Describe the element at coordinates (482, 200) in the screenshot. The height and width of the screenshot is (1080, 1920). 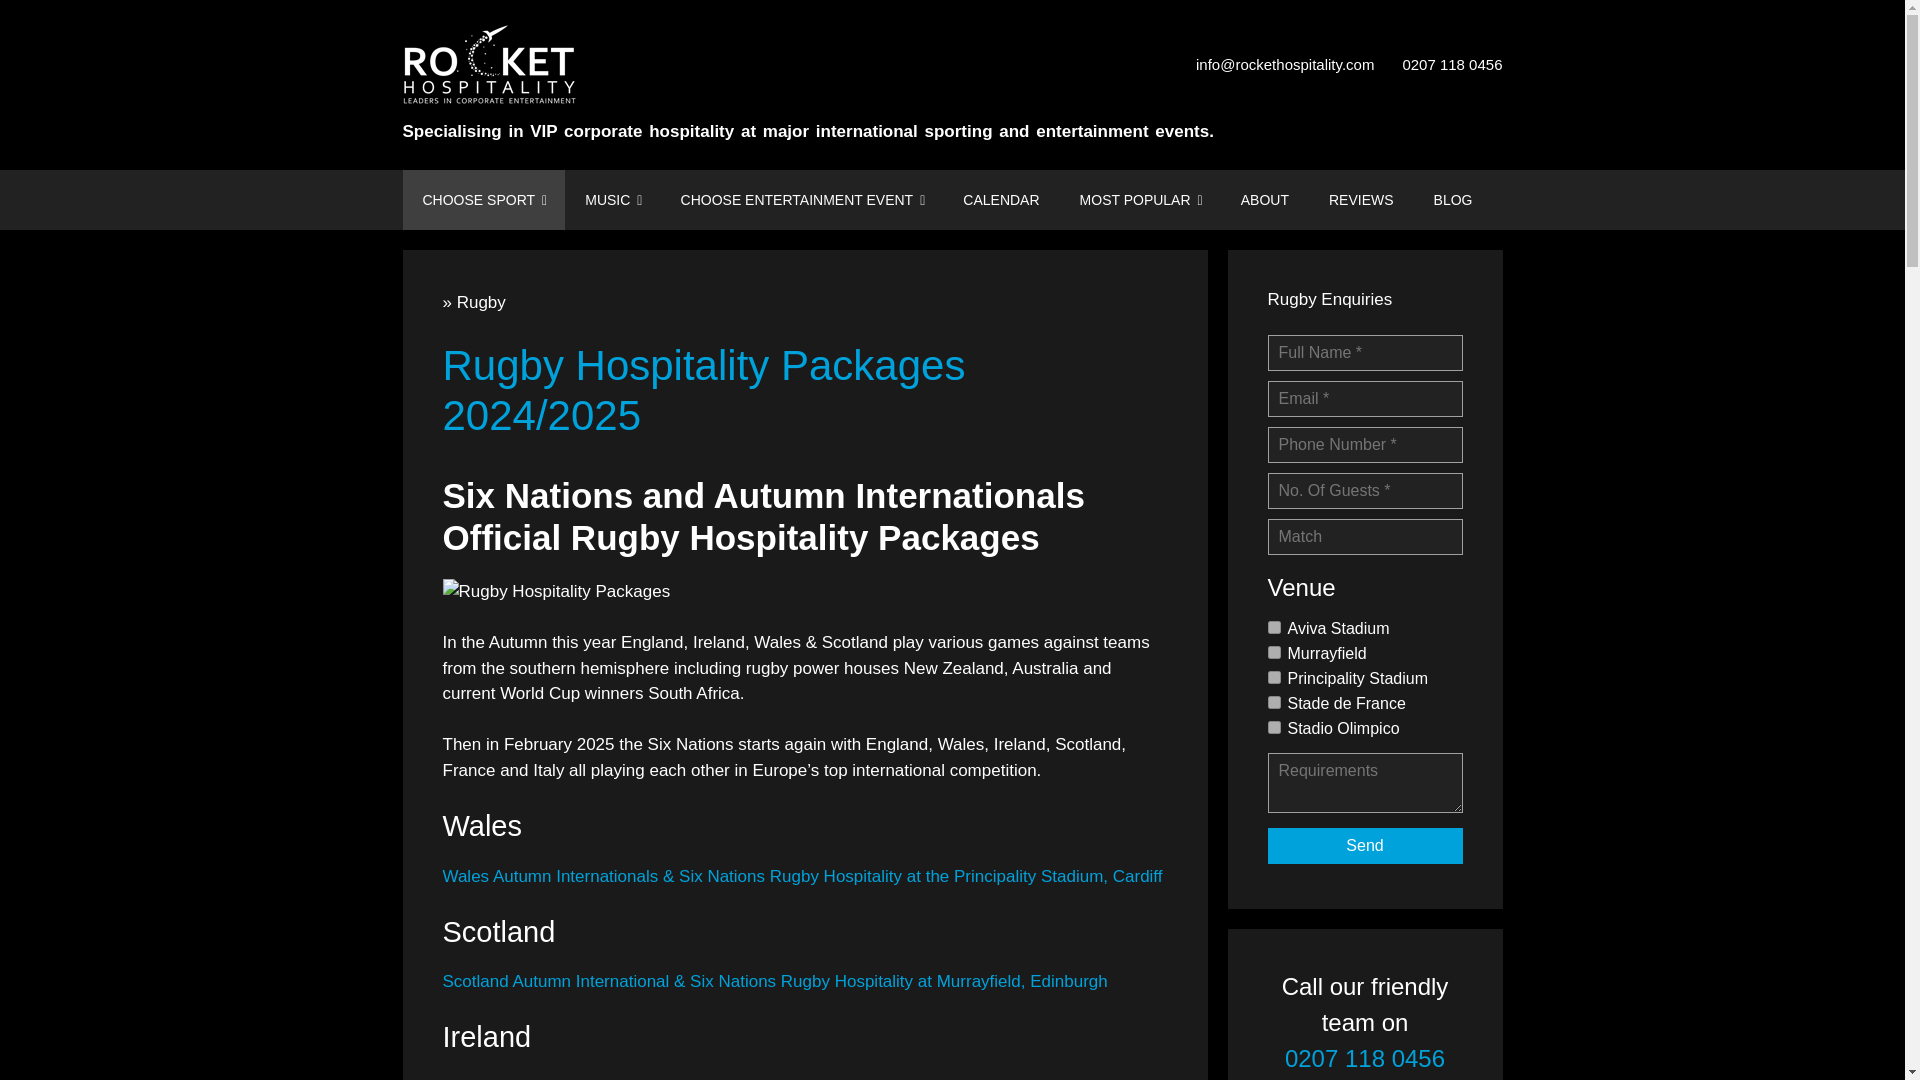
I see `CHOOSE SPORT` at that location.